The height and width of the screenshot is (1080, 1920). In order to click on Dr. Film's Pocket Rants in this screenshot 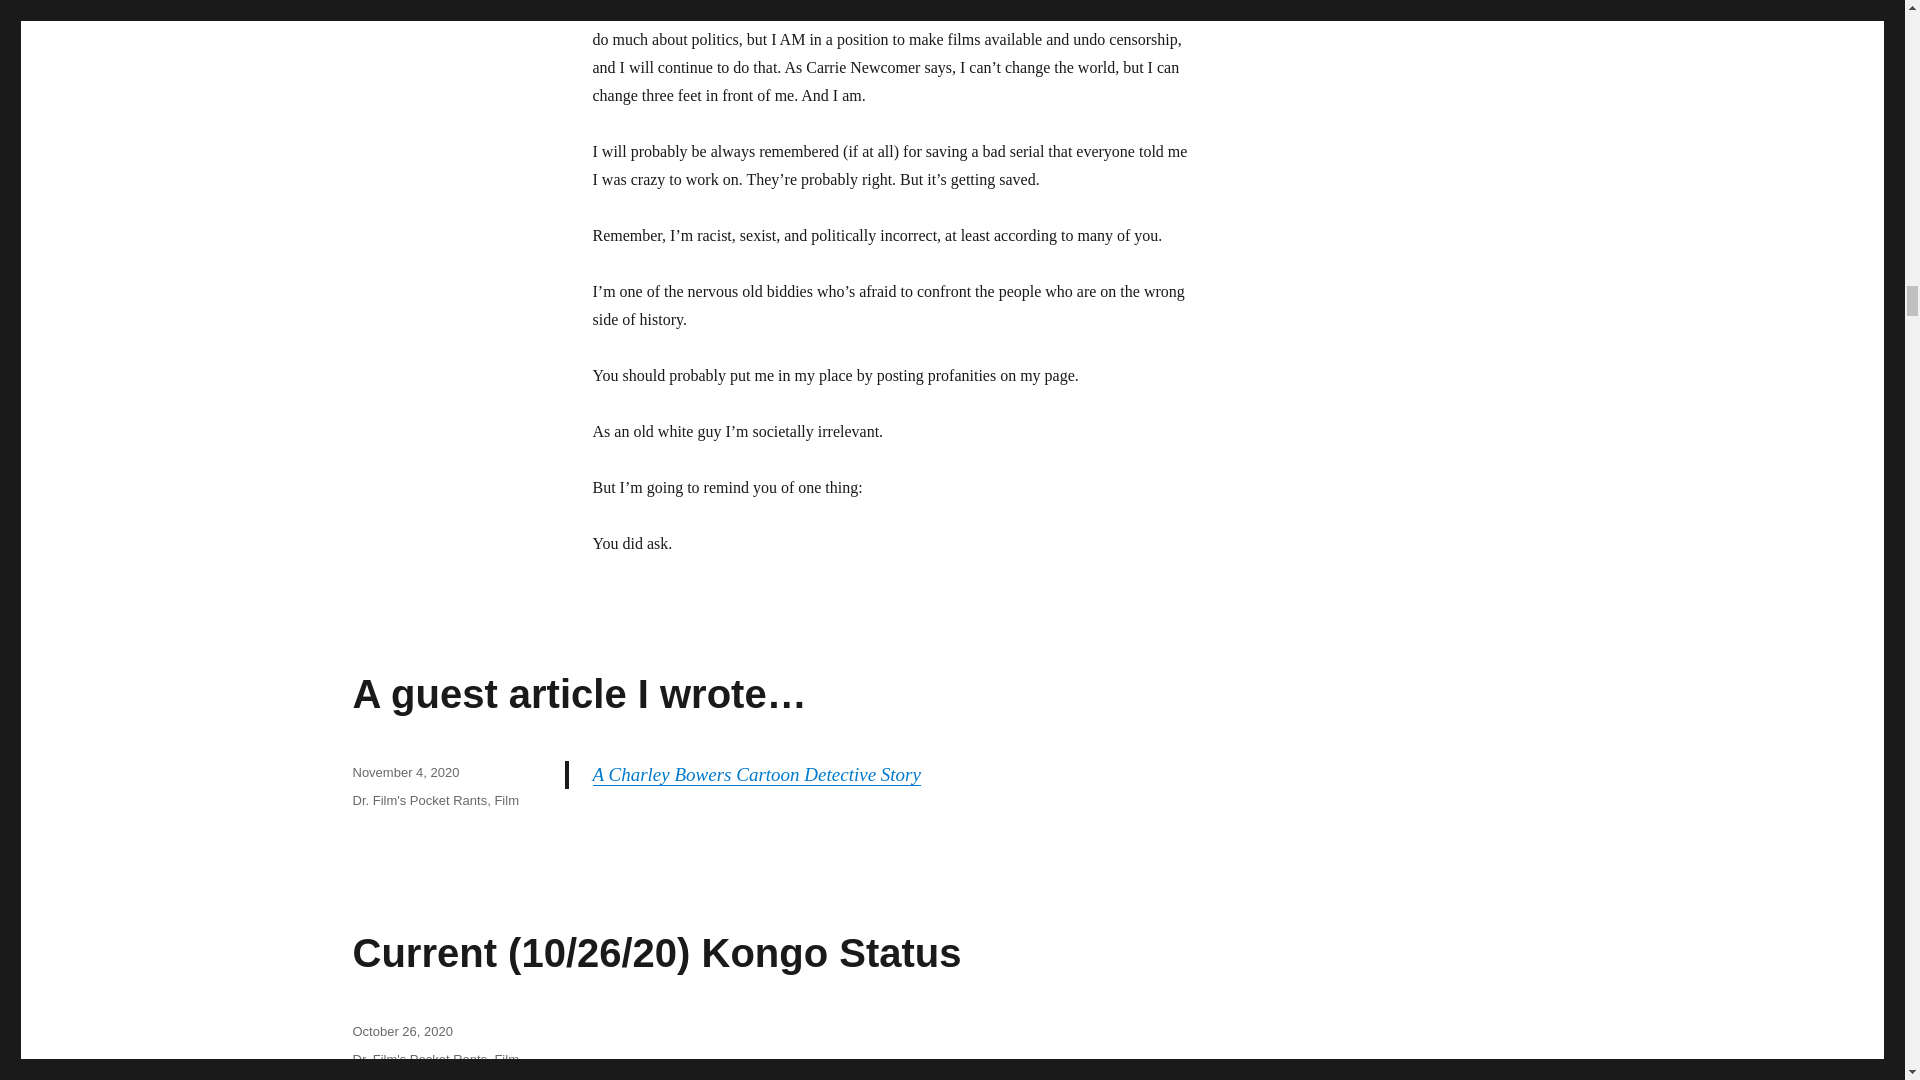, I will do `click(419, 800)`.